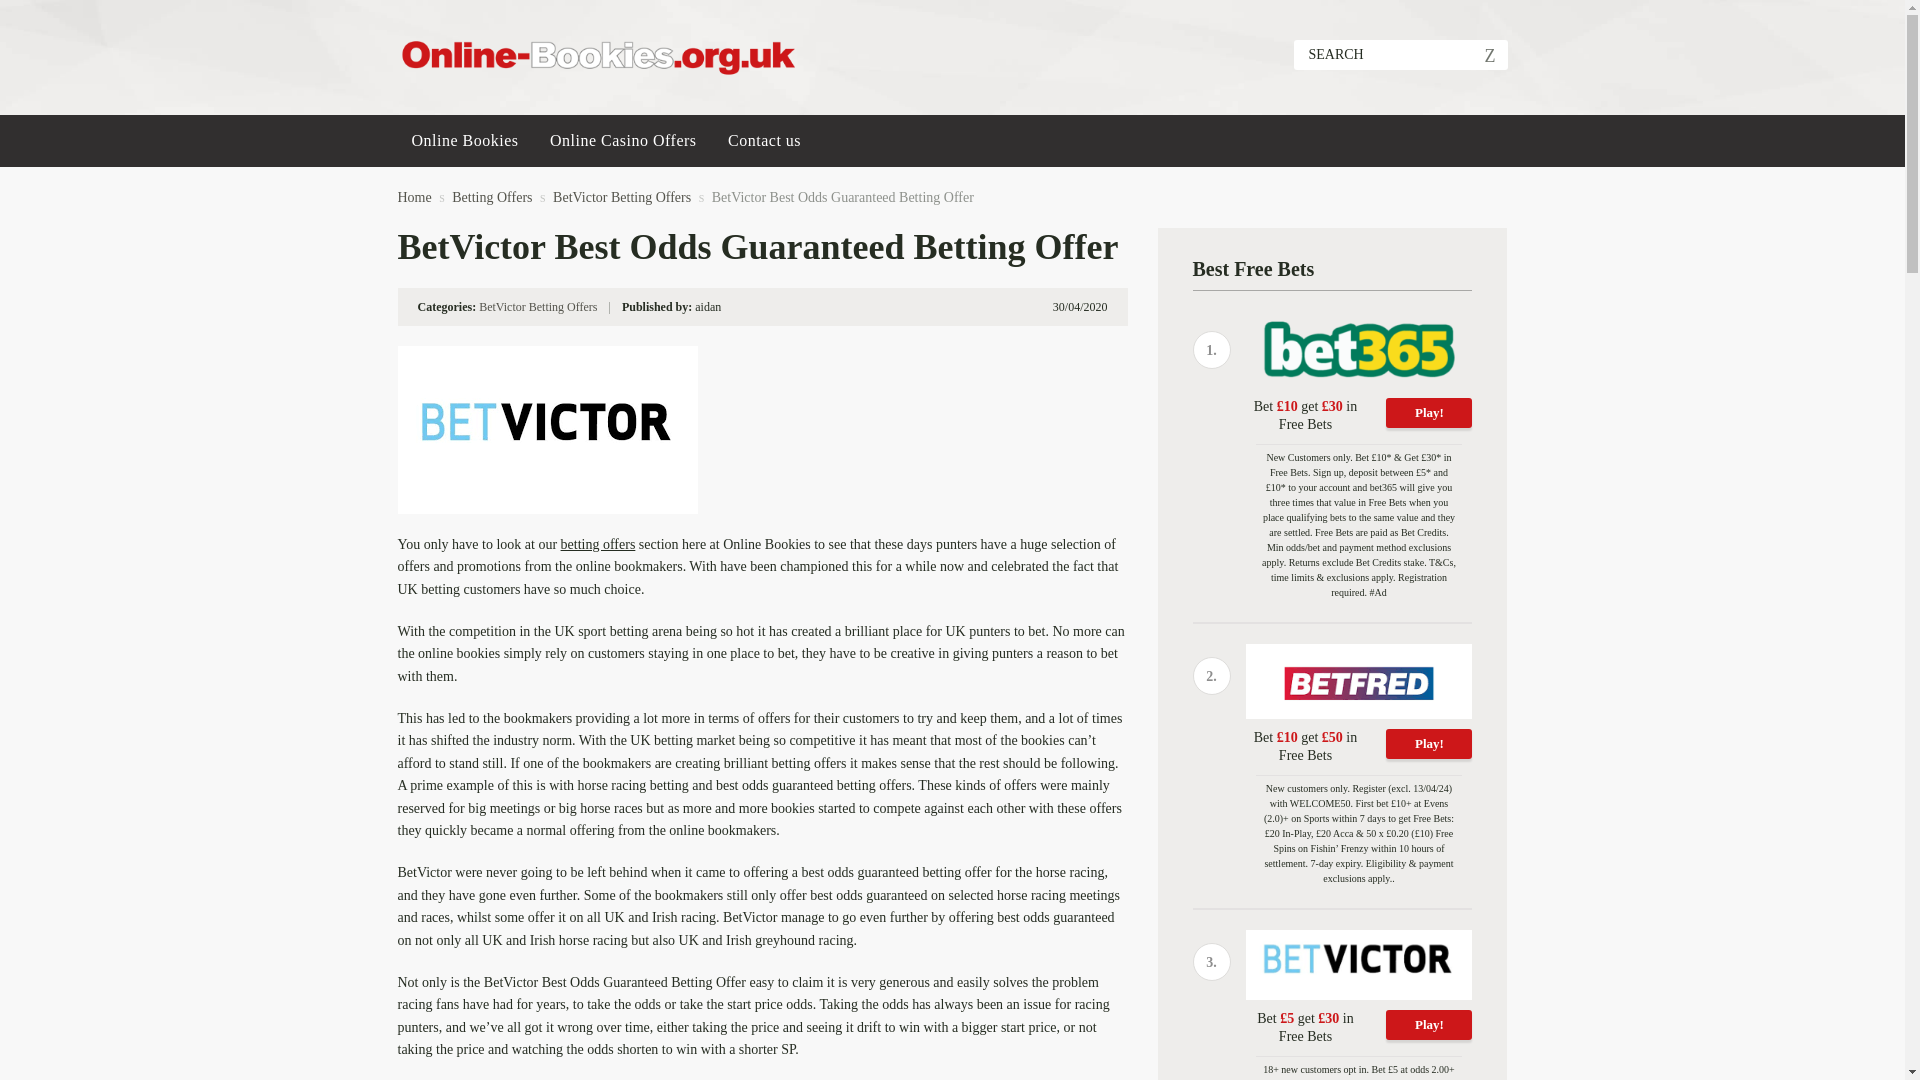 The width and height of the screenshot is (1920, 1080). Describe the element at coordinates (764, 140) in the screenshot. I see `Contact us` at that location.